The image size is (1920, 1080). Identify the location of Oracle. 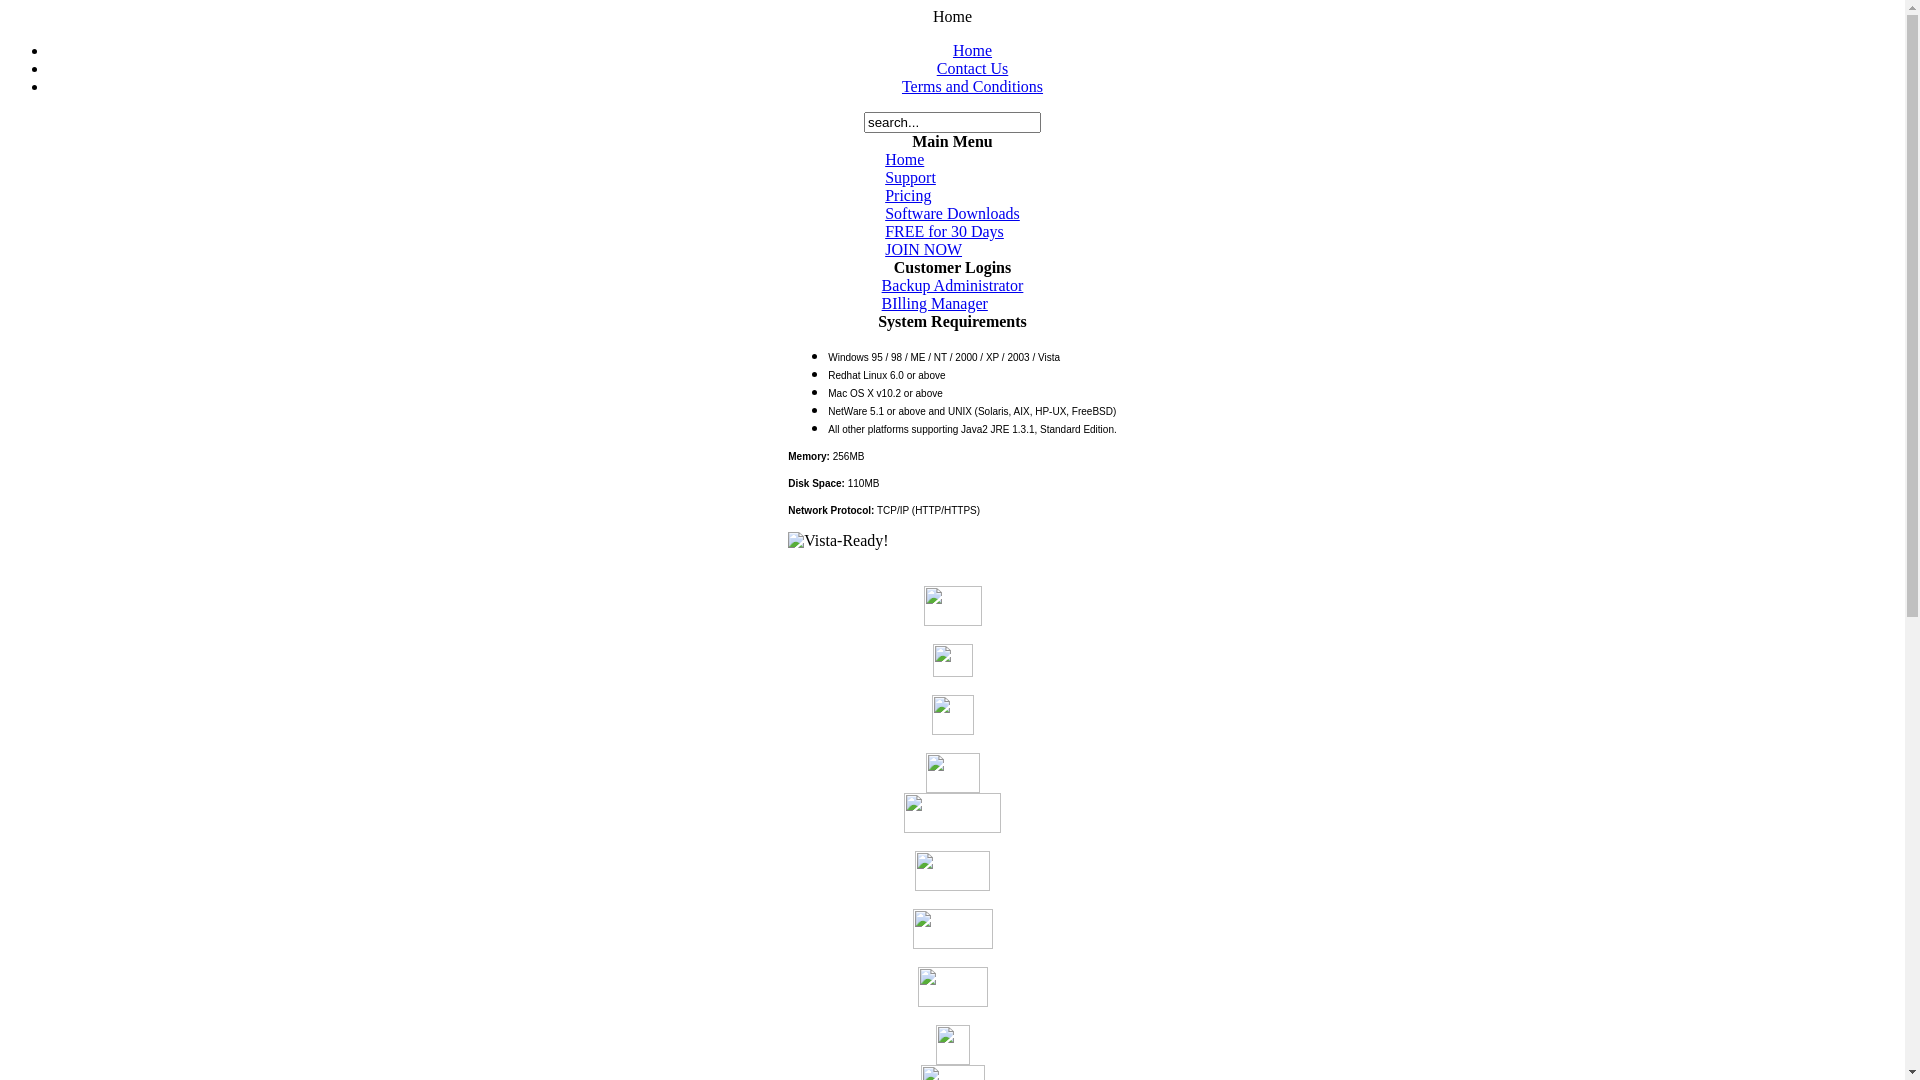
(952, 813).